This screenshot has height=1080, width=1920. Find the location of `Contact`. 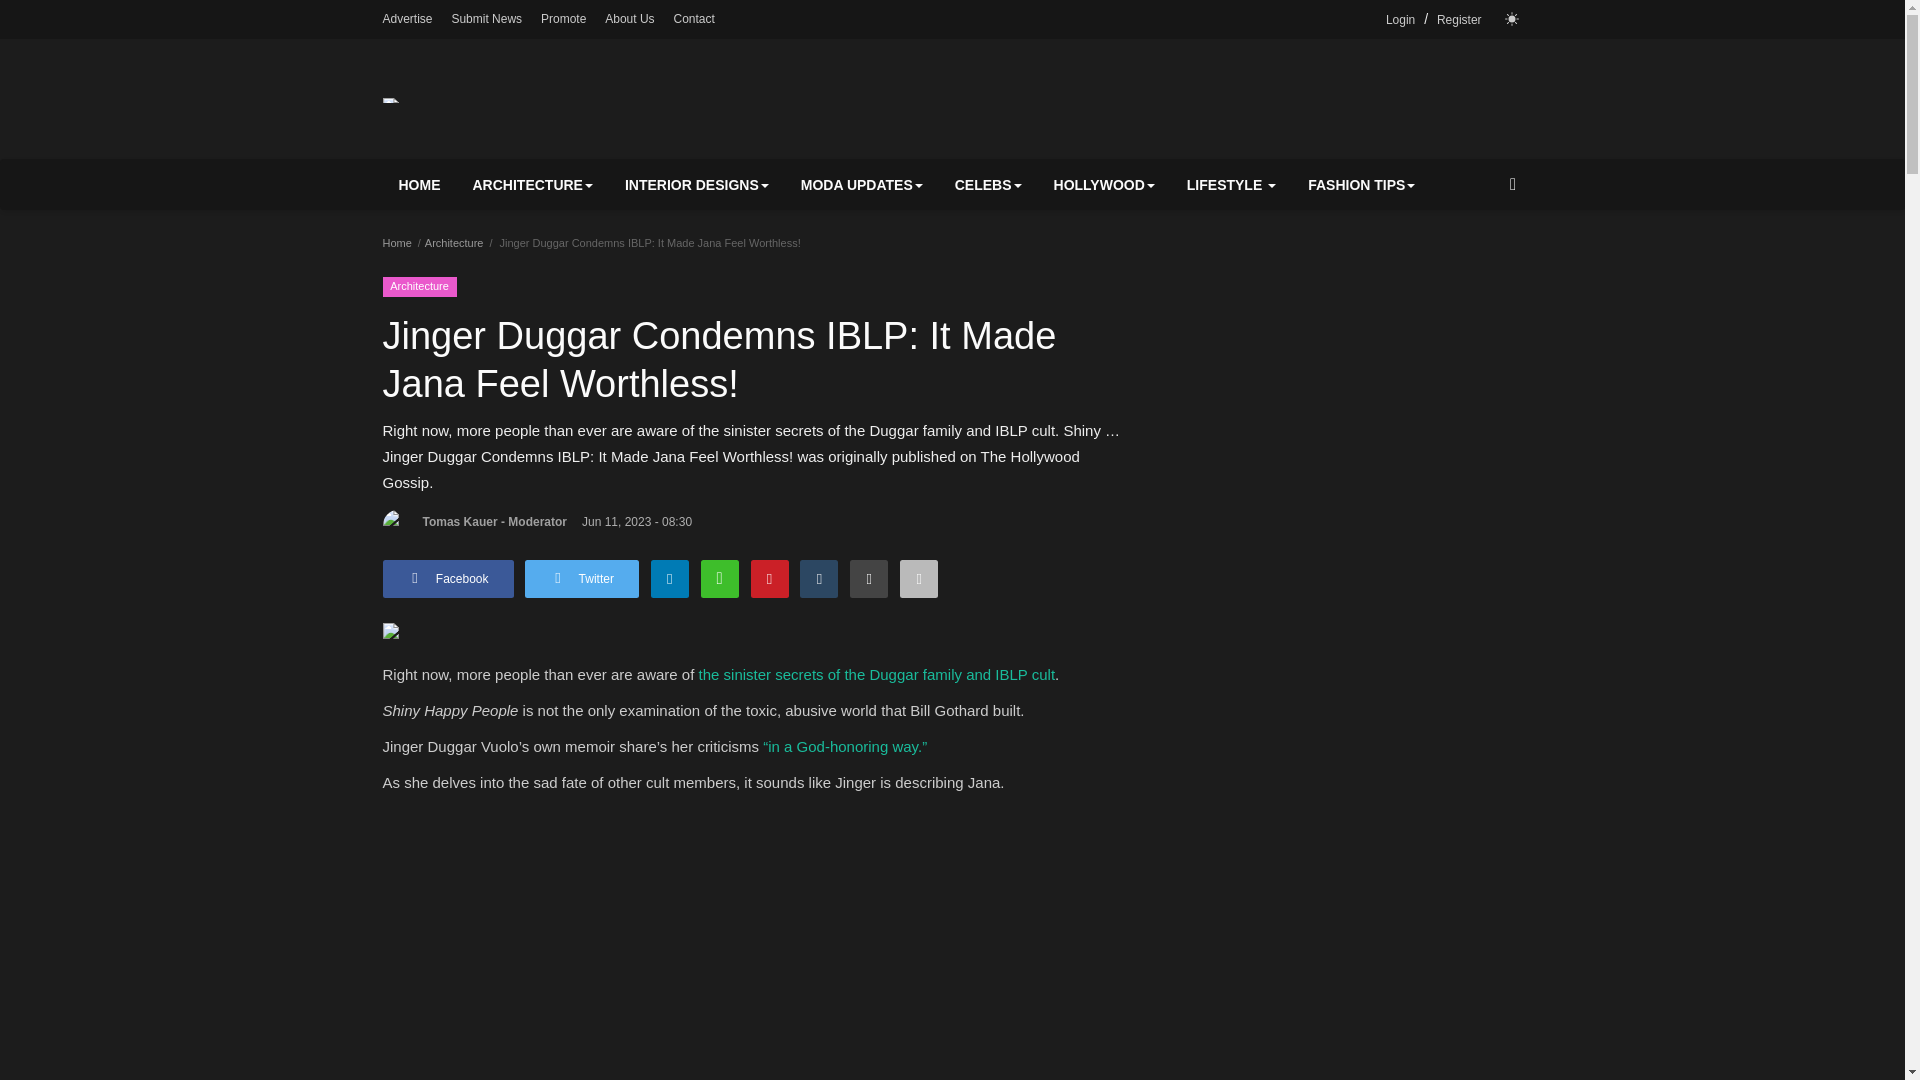

Contact is located at coordinates (694, 18).